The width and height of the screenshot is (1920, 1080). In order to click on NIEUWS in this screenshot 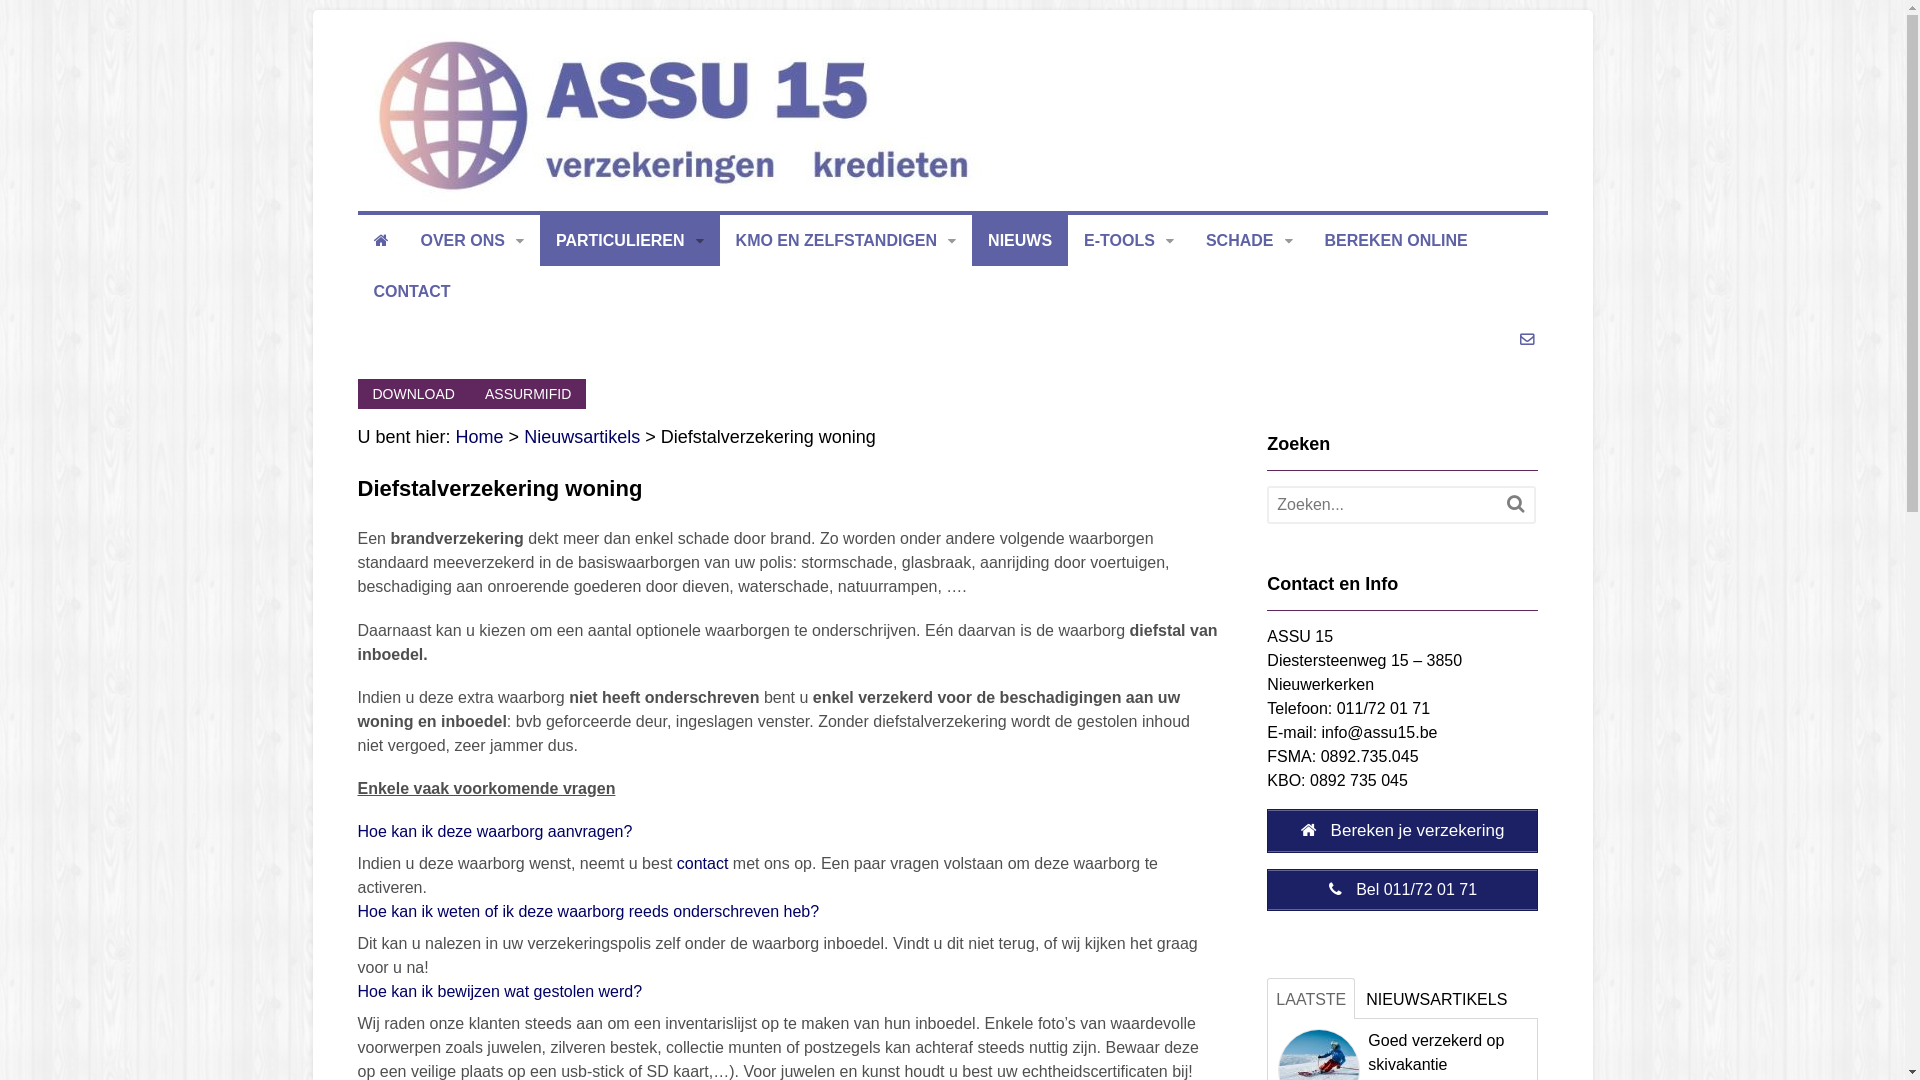, I will do `click(1020, 240)`.